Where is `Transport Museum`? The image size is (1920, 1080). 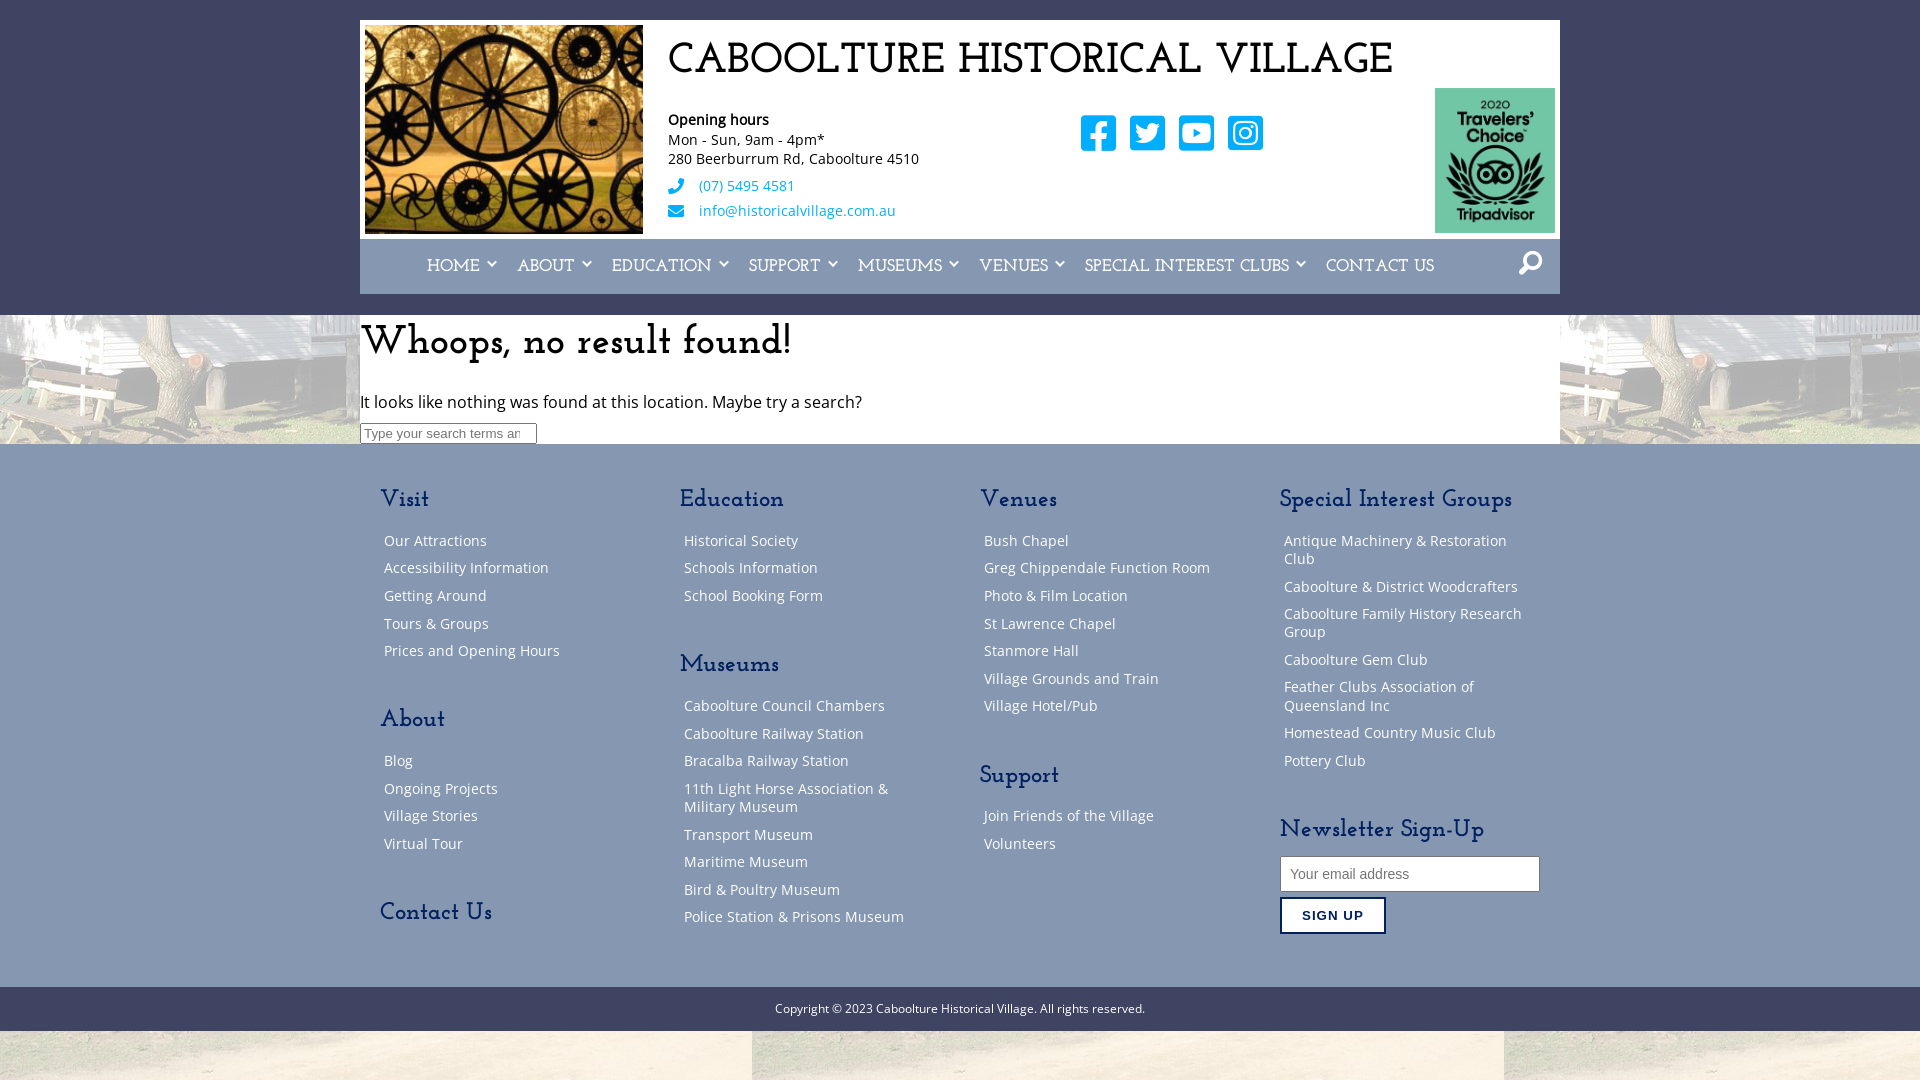
Transport Museum is located at coordinates (810, 834).